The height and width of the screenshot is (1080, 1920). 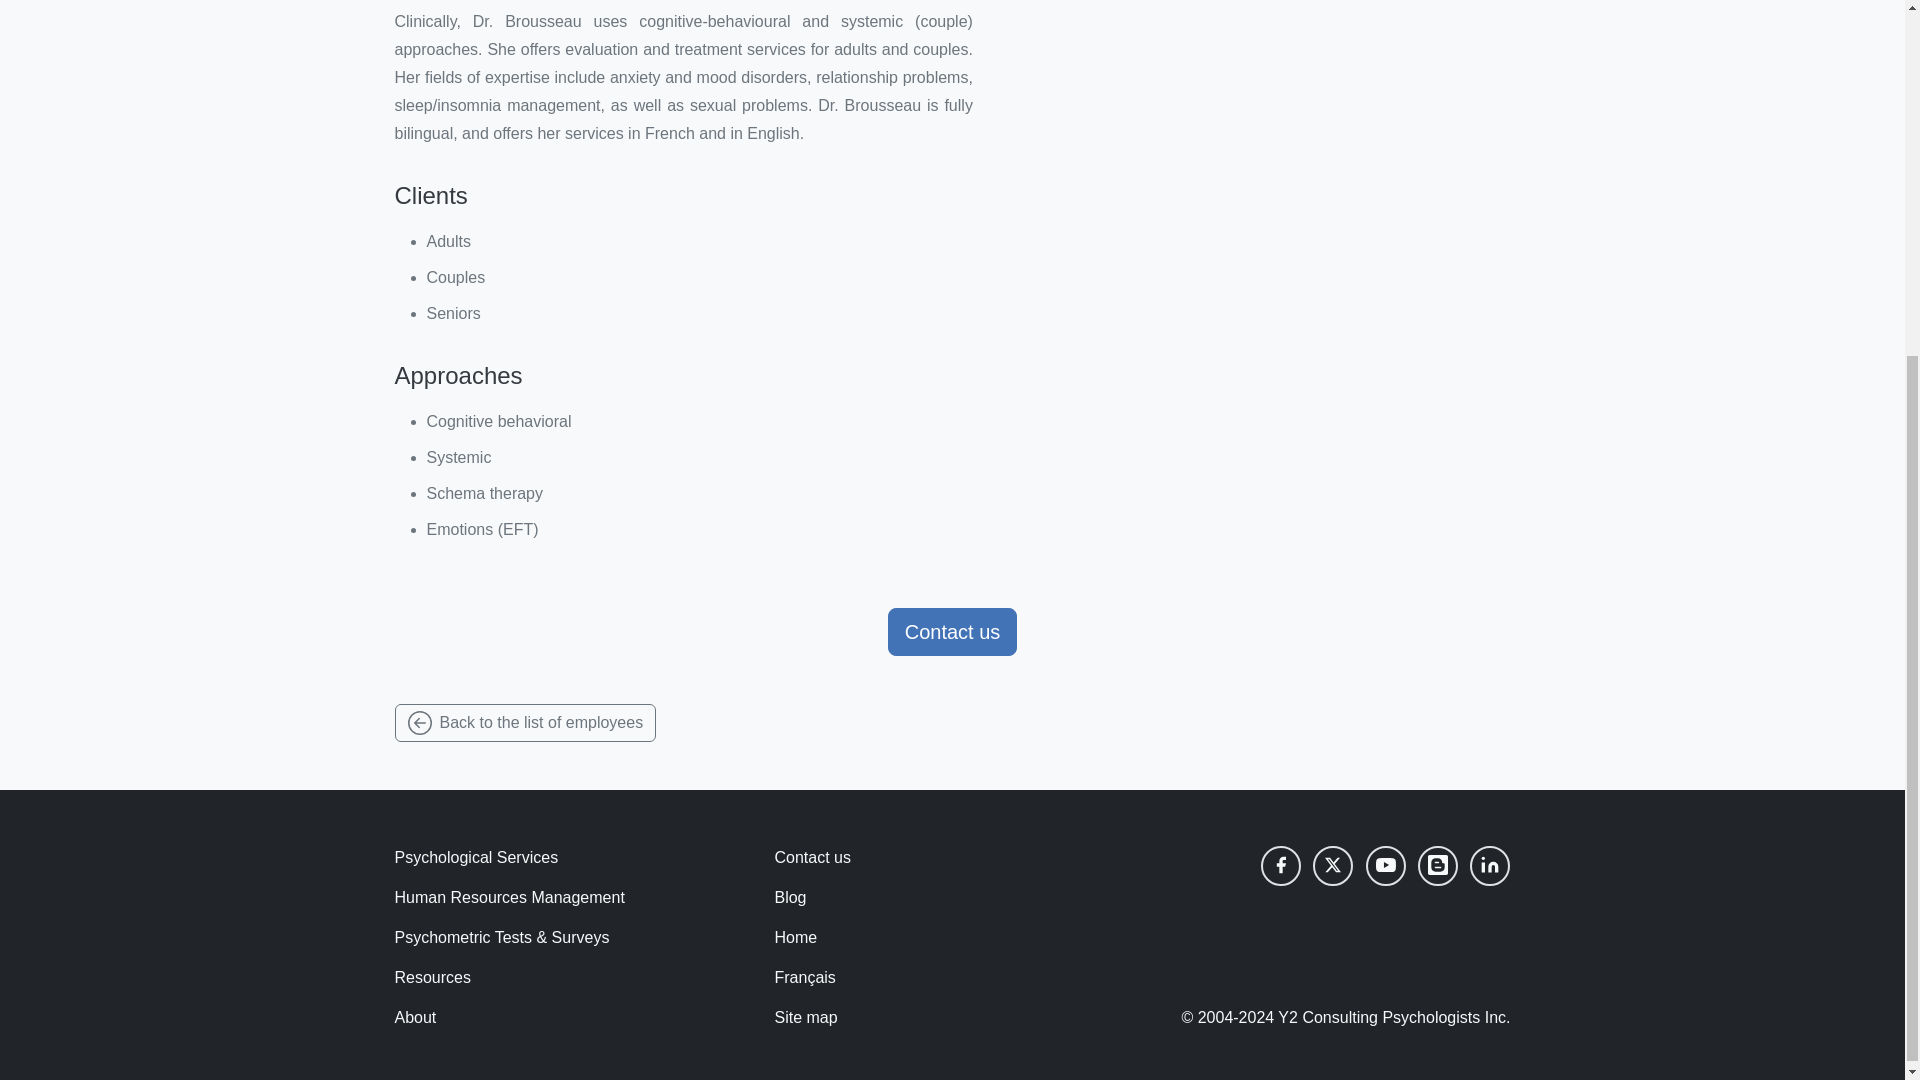 What do you see at coordinates (1438, 865) in the screenshot?
I see `Y2 Consulting Psychologists Blogger page` at bounding box center [1438, 865].